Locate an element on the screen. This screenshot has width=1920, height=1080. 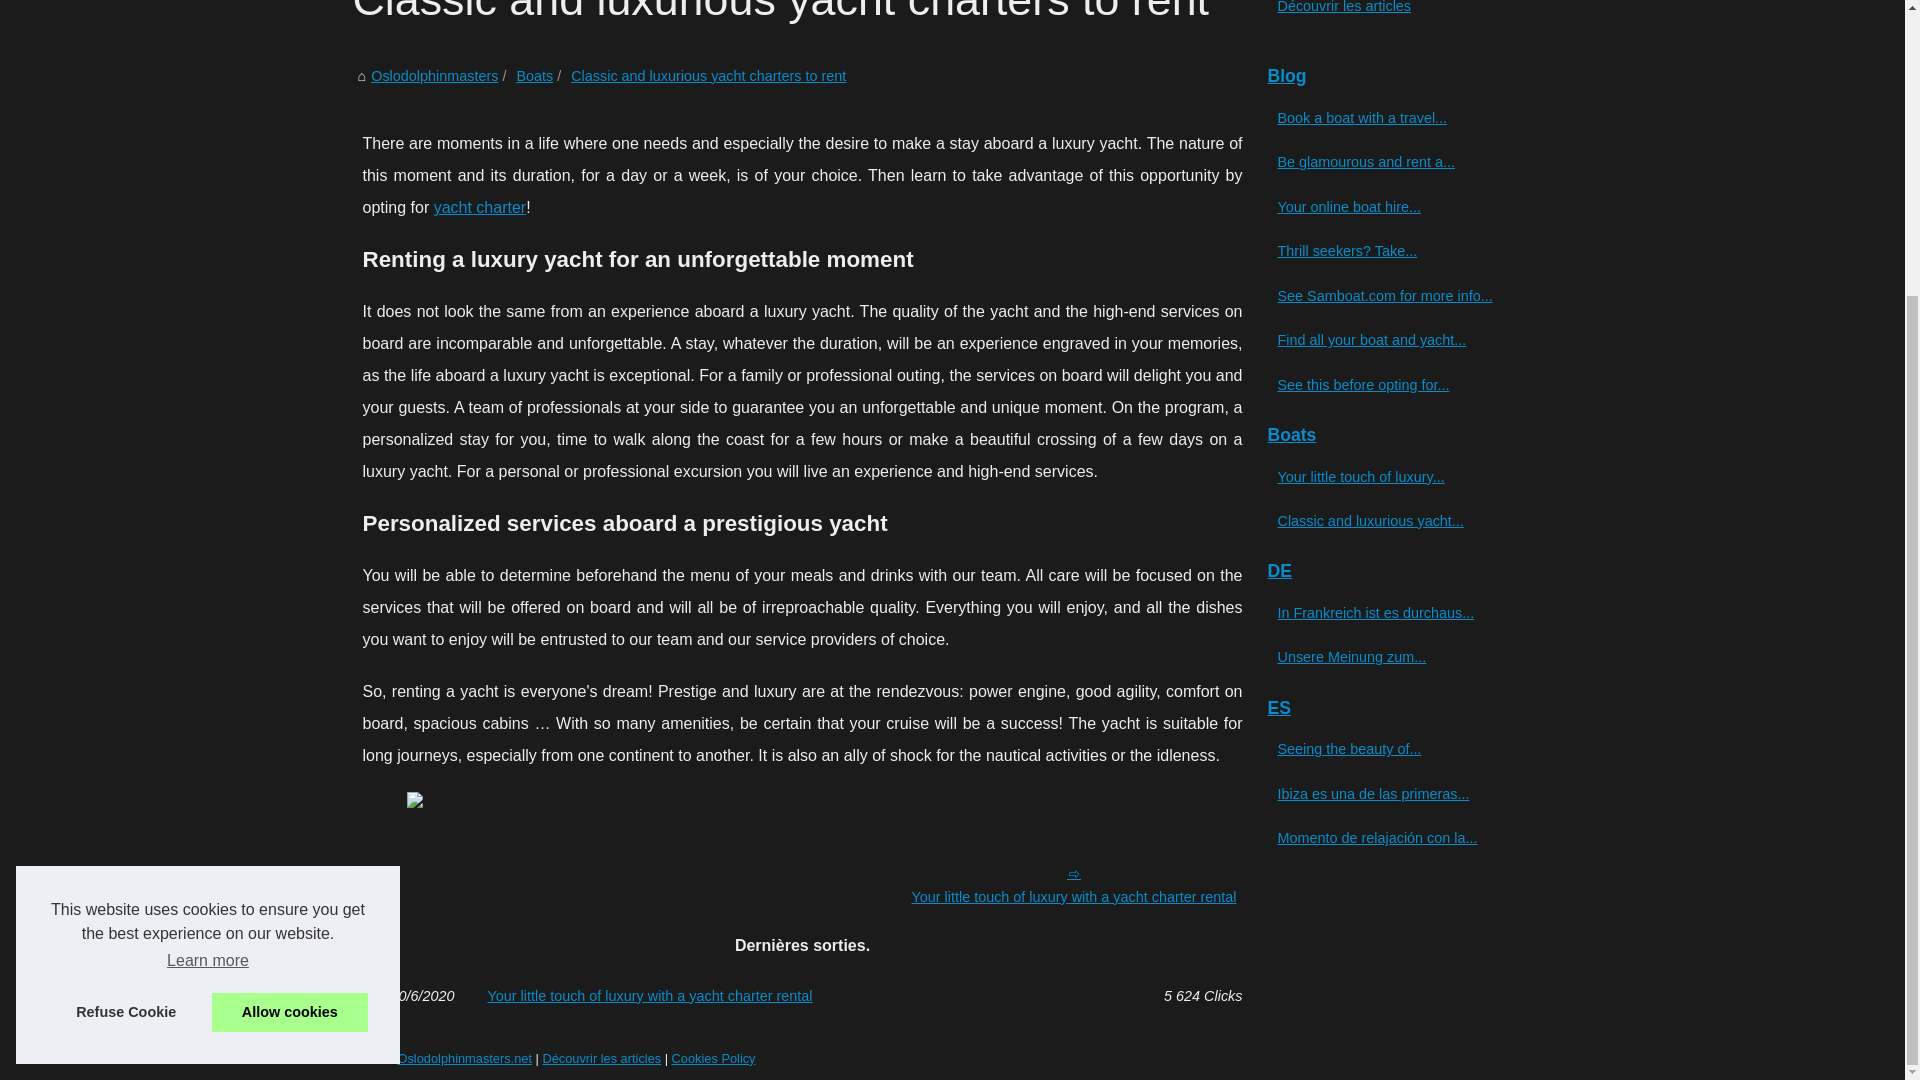
Your little touch of luxury with a yacht charter rental is located at coordinates (802, 995).